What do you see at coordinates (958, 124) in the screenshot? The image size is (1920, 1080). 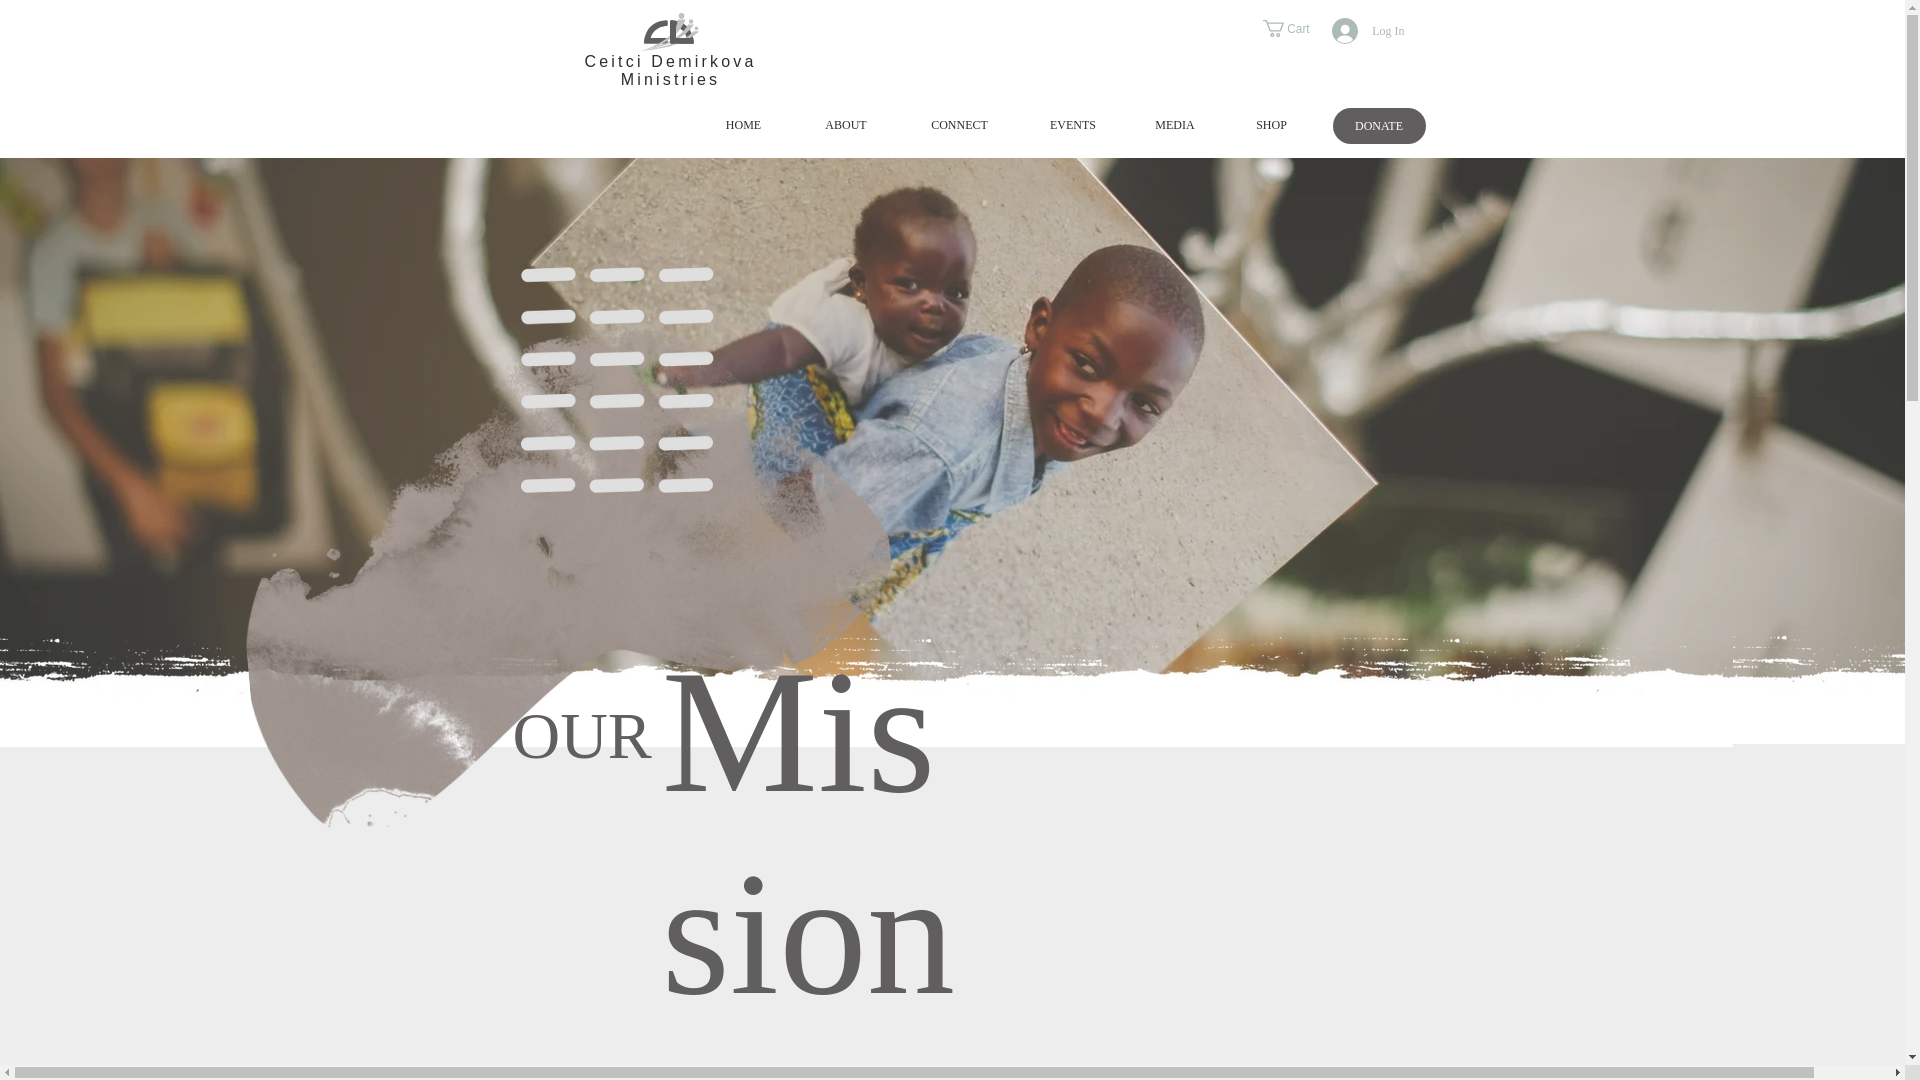 I see `CONNECT` at bounding box center [958, 124].